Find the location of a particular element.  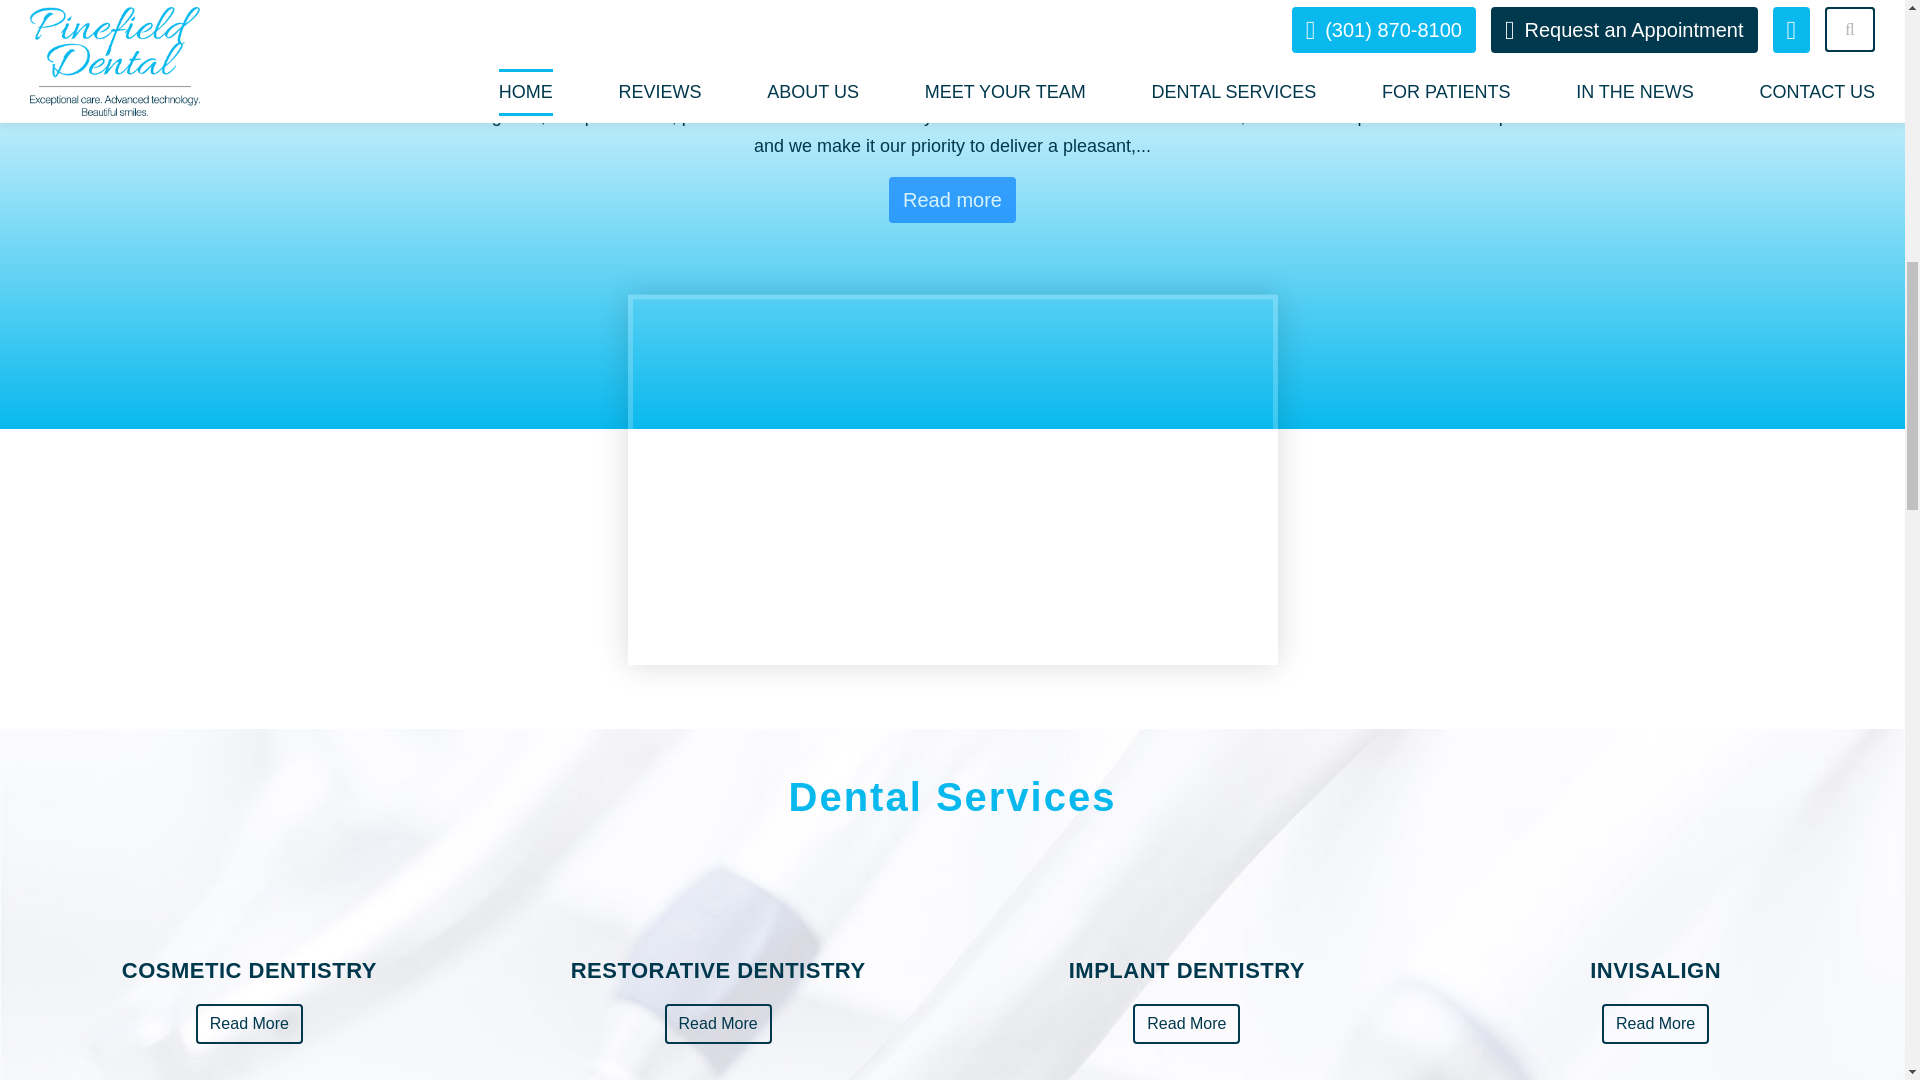

Read More is located at coordinates (1186, 1024).